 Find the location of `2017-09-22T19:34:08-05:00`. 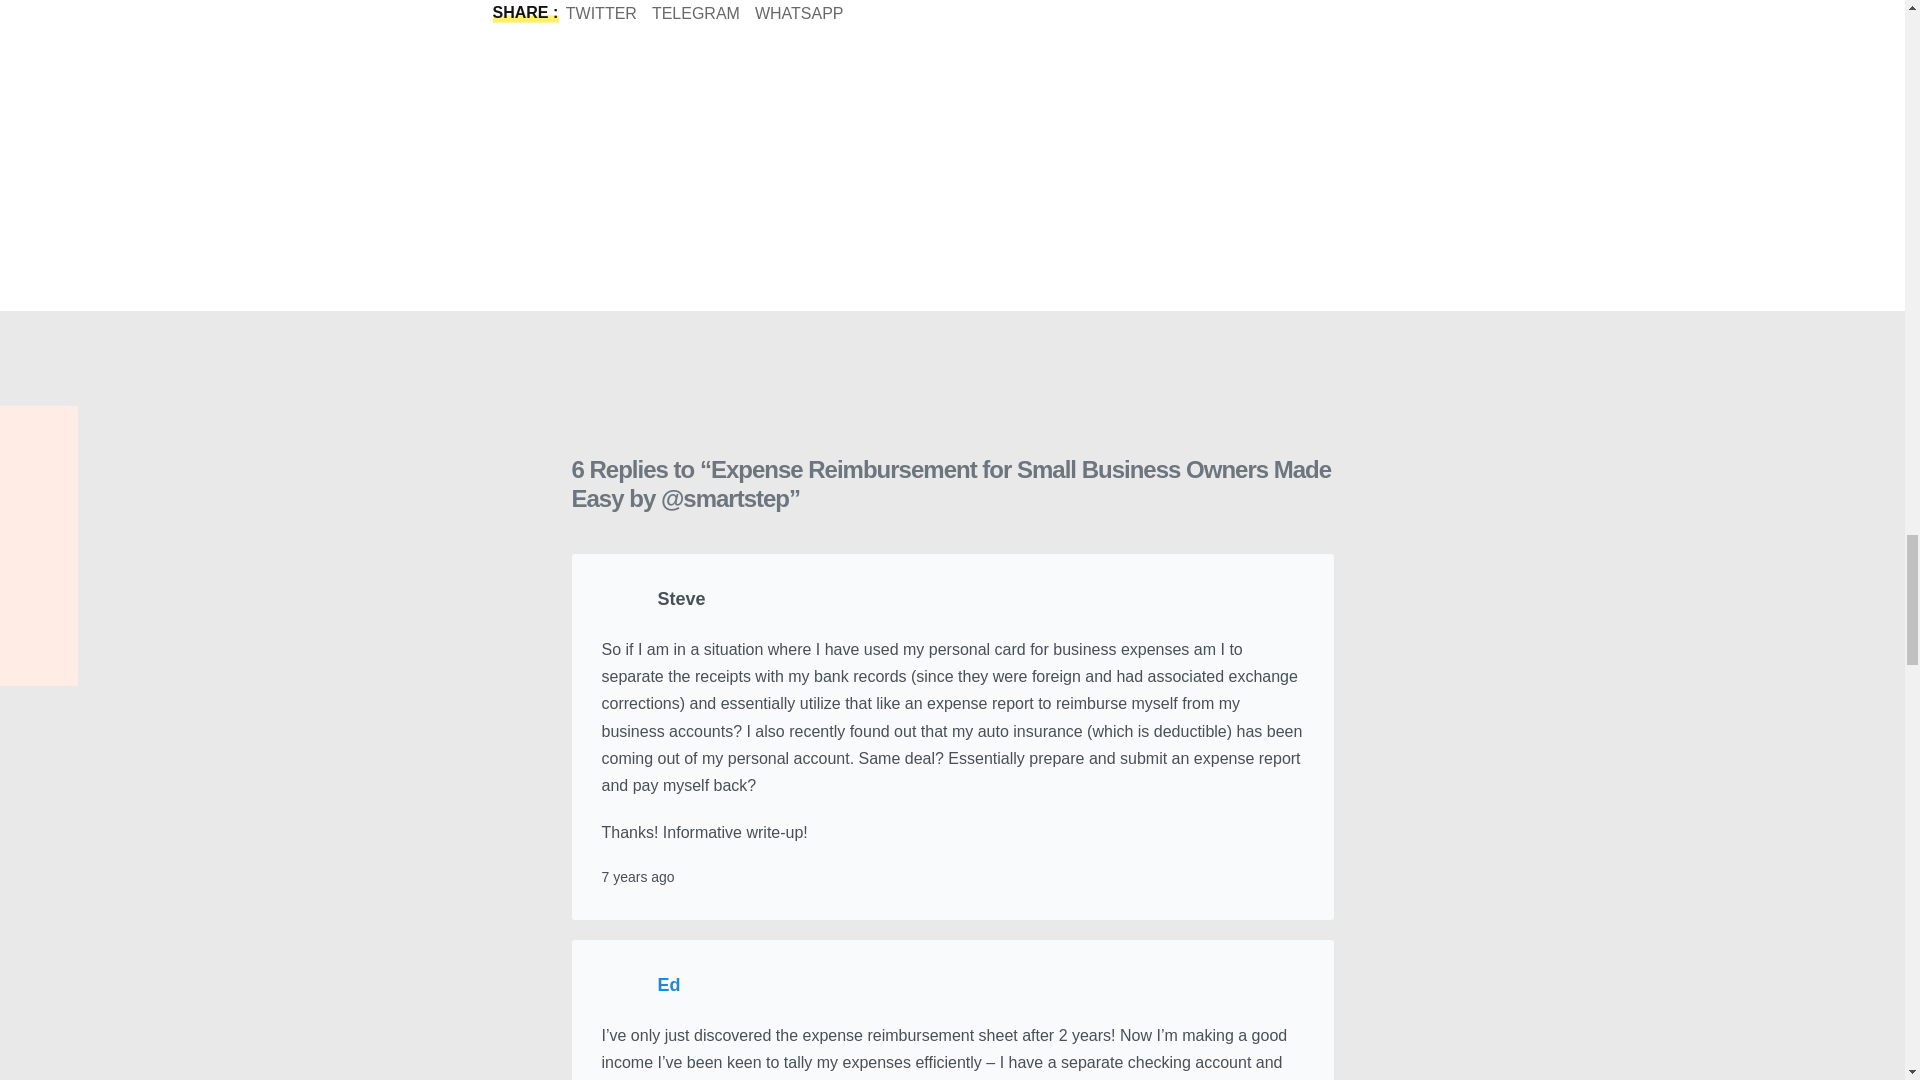

2017-09-22T19:34:08-05:00 is located at coordinates (638, 876).